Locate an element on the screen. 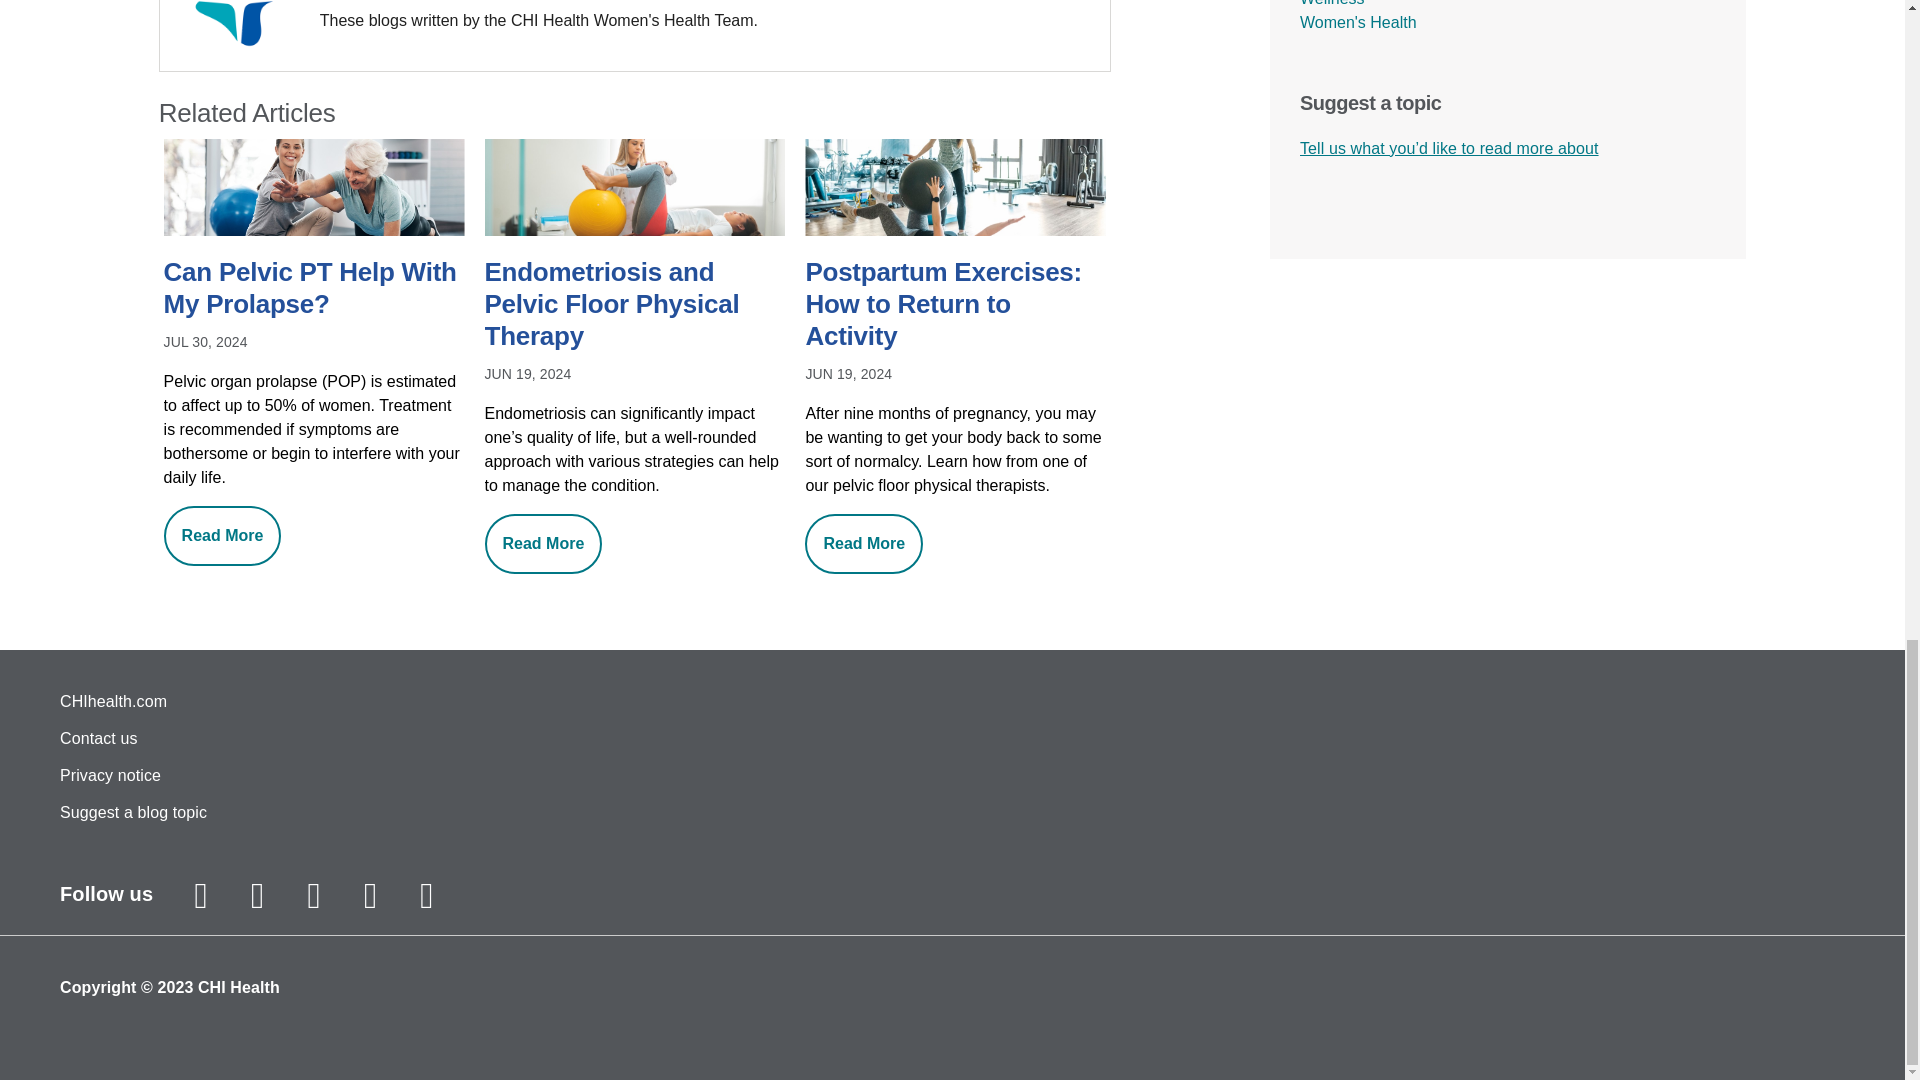  Read More is located at coordinates (222, 536).